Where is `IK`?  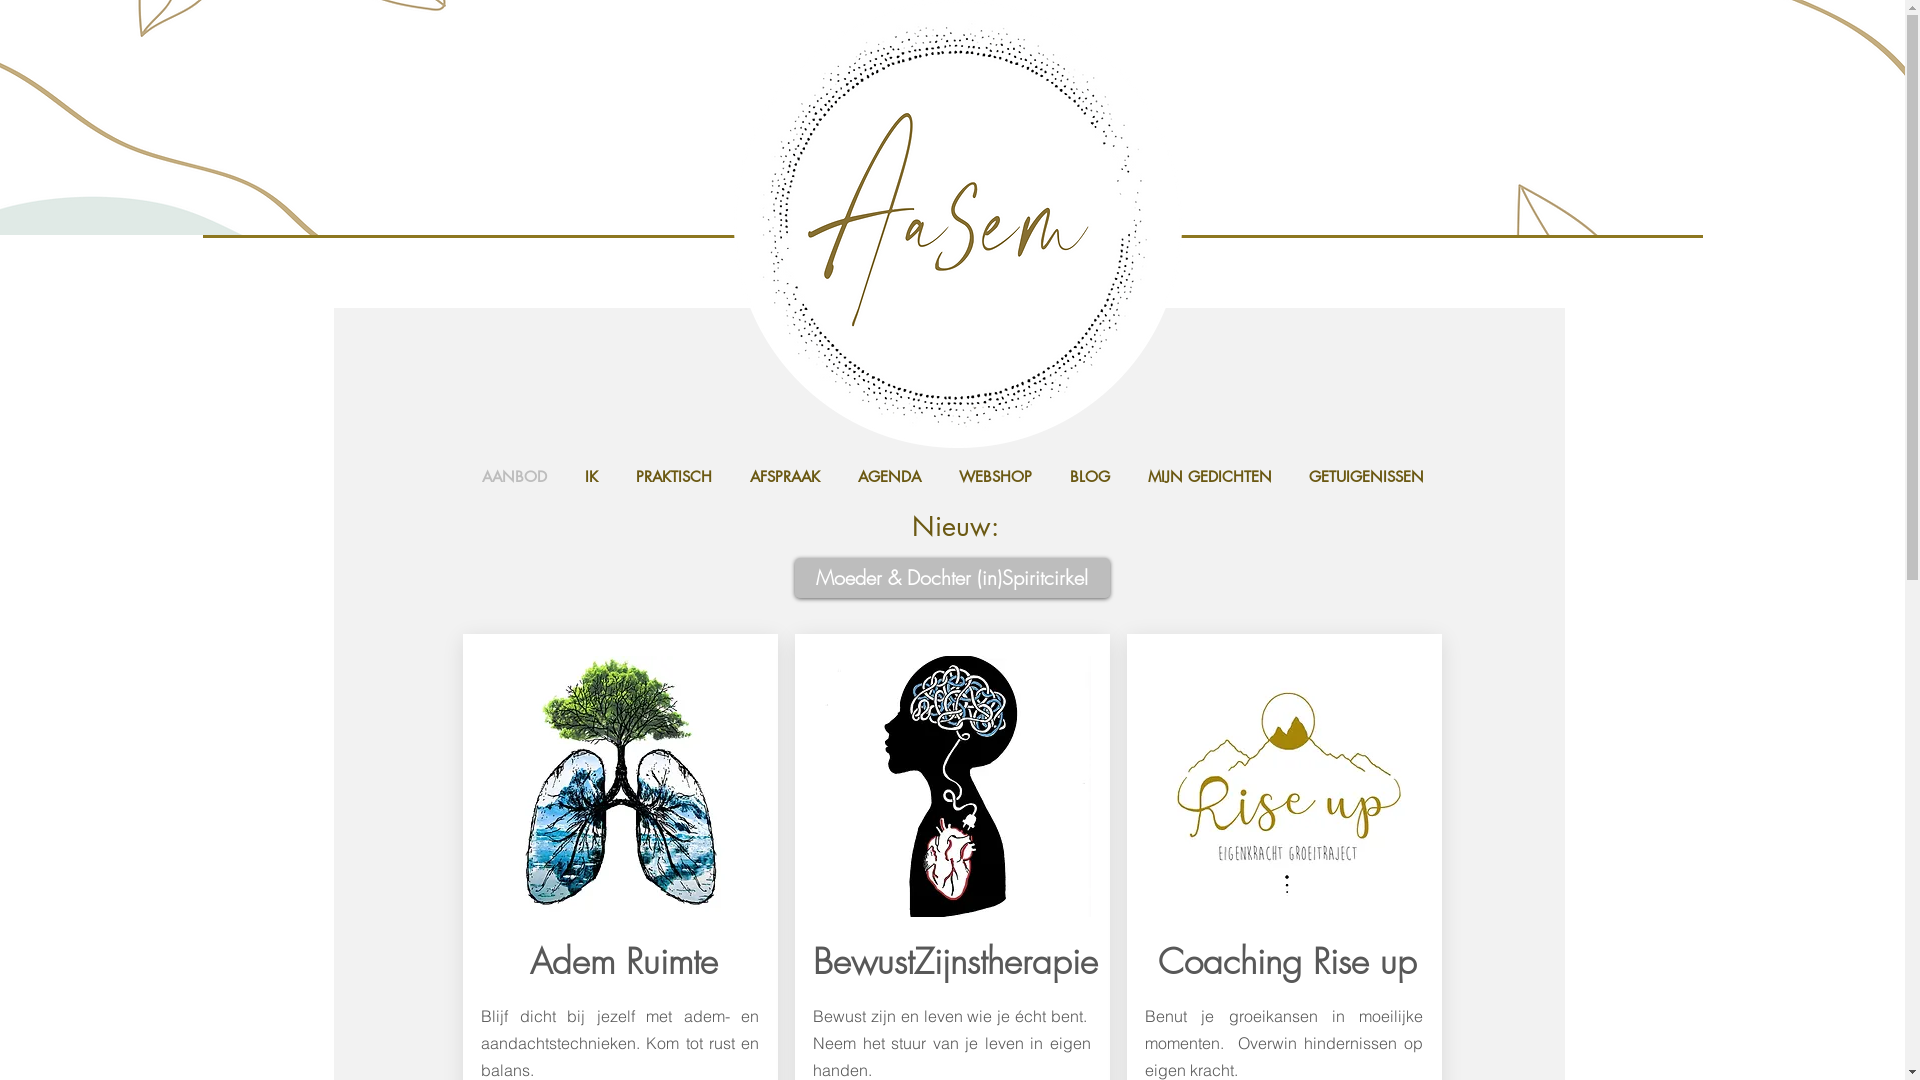 IK is located at coordinates (592, 477).